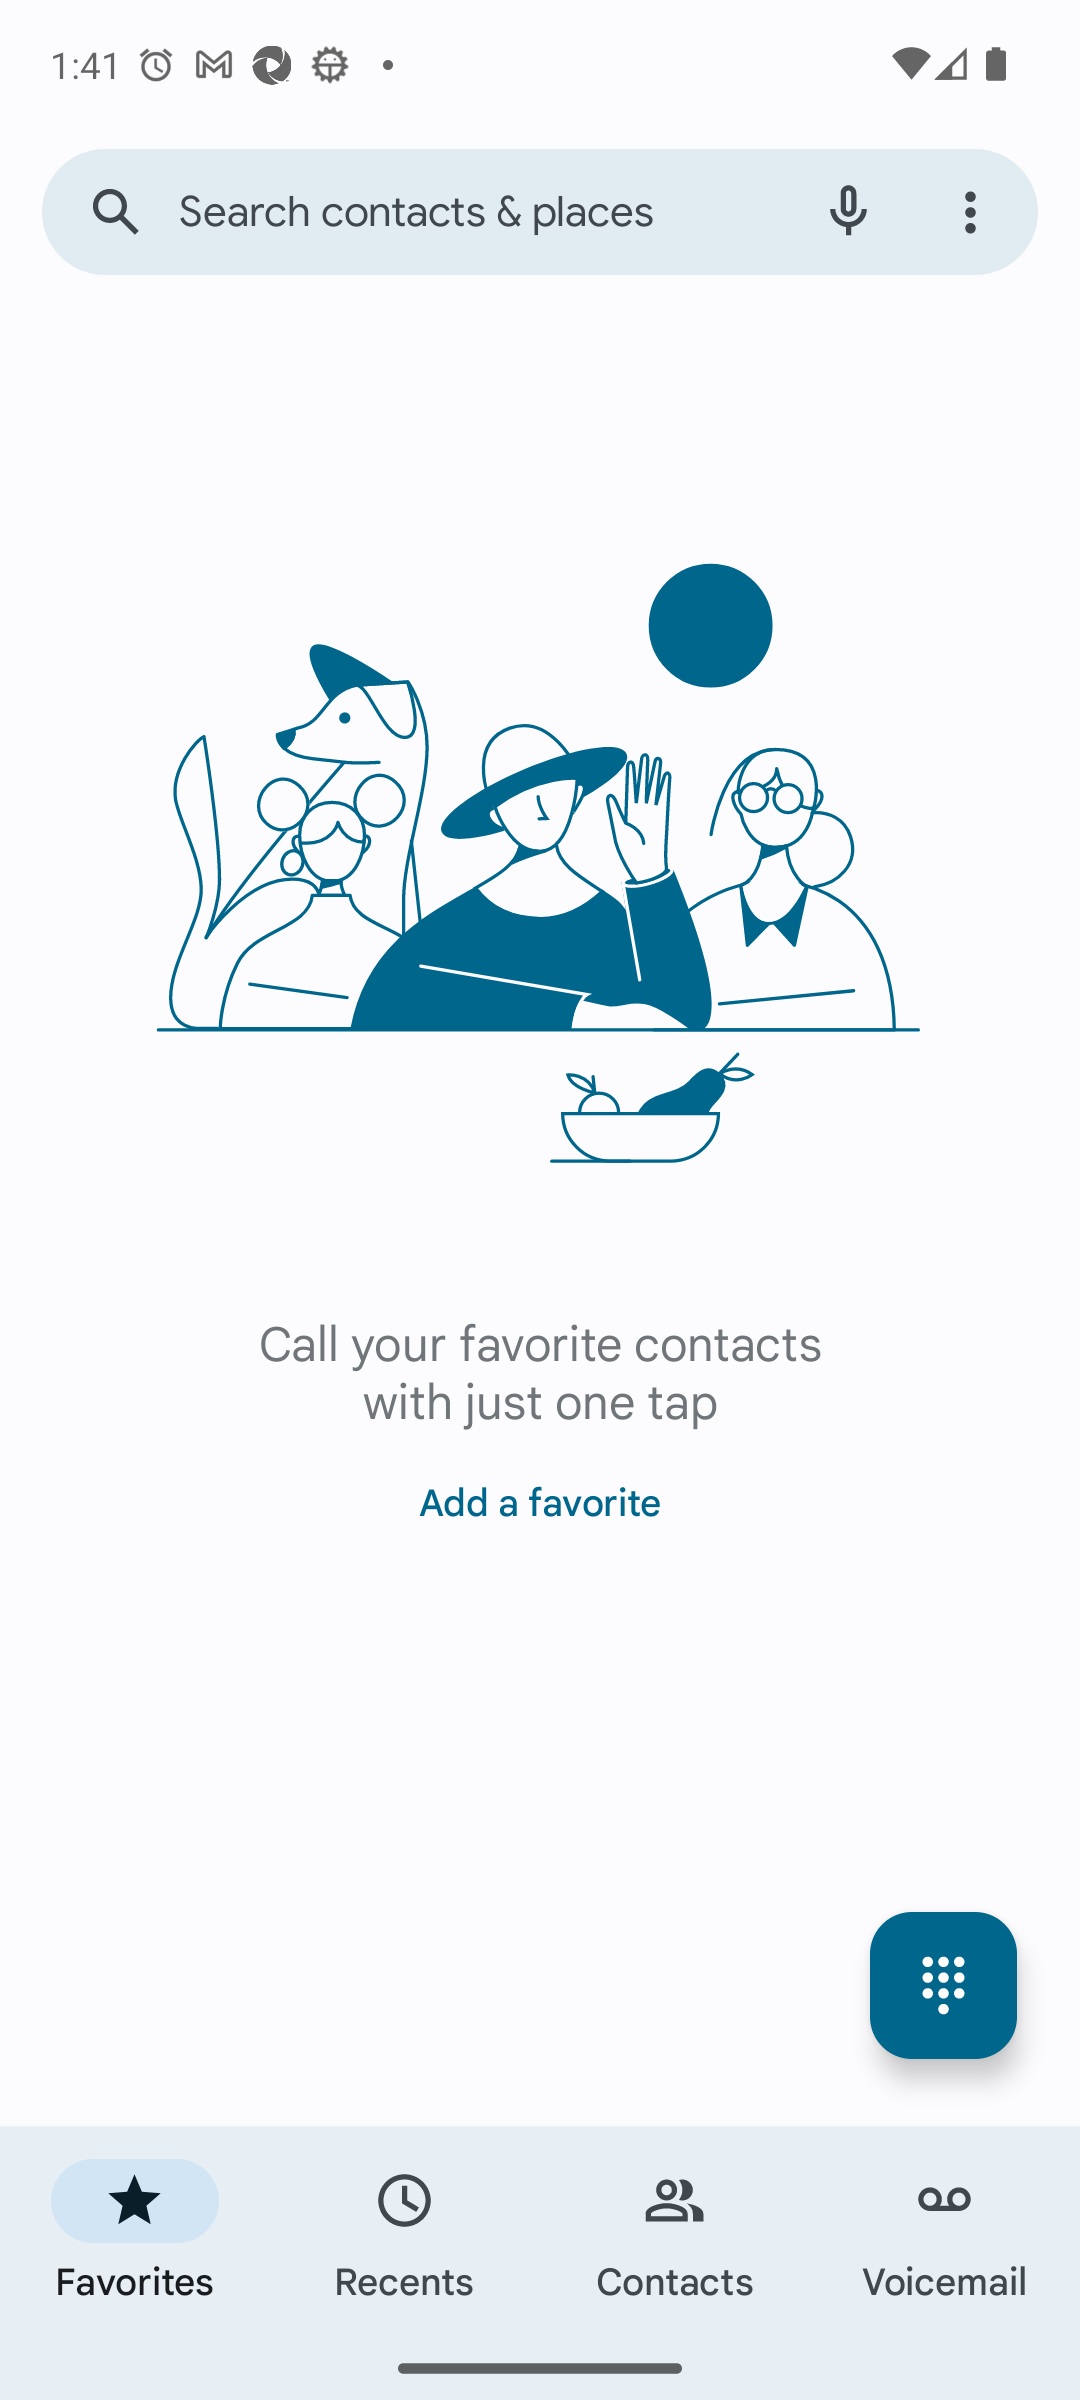 This screenshot has width=1080, height=2400. Describe the element at coordinates (944, 1986) in the screenshot. I see `key pad` at that location.